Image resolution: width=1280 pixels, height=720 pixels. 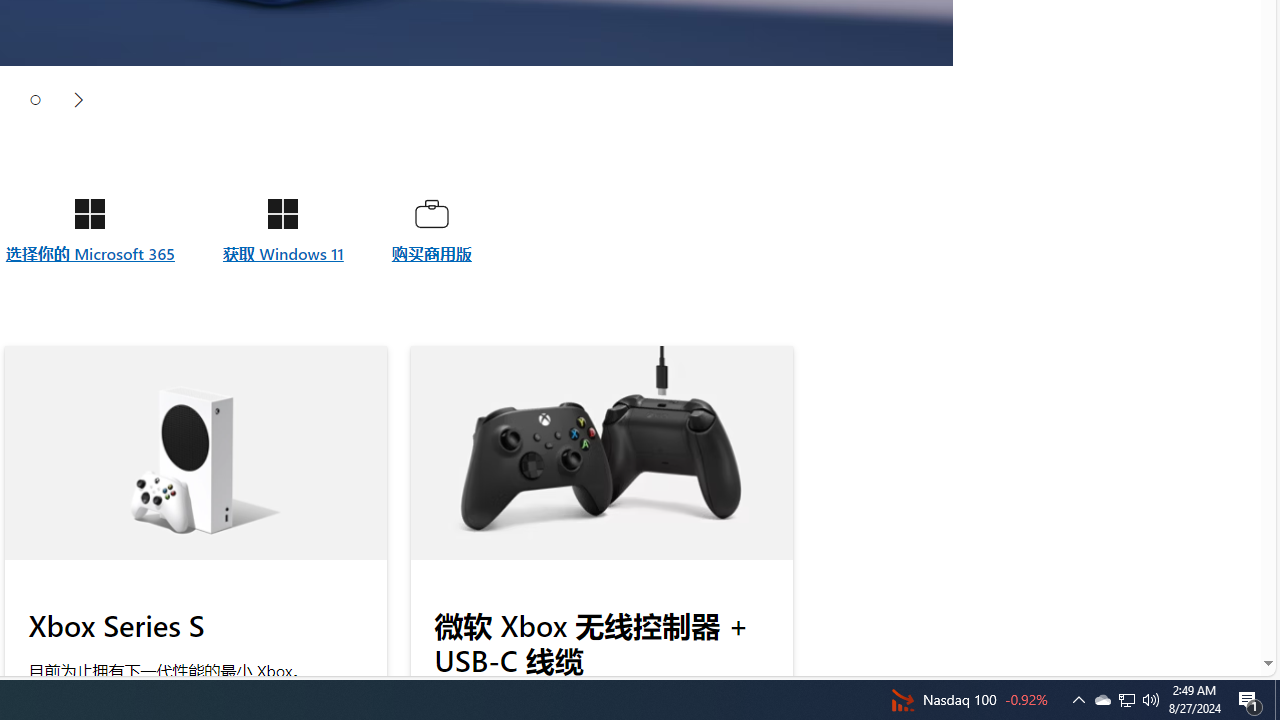 What do you see at coordinates (601, 453) in the screenshot?
I see `A pair of Xbox Wireless Controllers with USB-C Cable.` at bounding box center [601, 453].